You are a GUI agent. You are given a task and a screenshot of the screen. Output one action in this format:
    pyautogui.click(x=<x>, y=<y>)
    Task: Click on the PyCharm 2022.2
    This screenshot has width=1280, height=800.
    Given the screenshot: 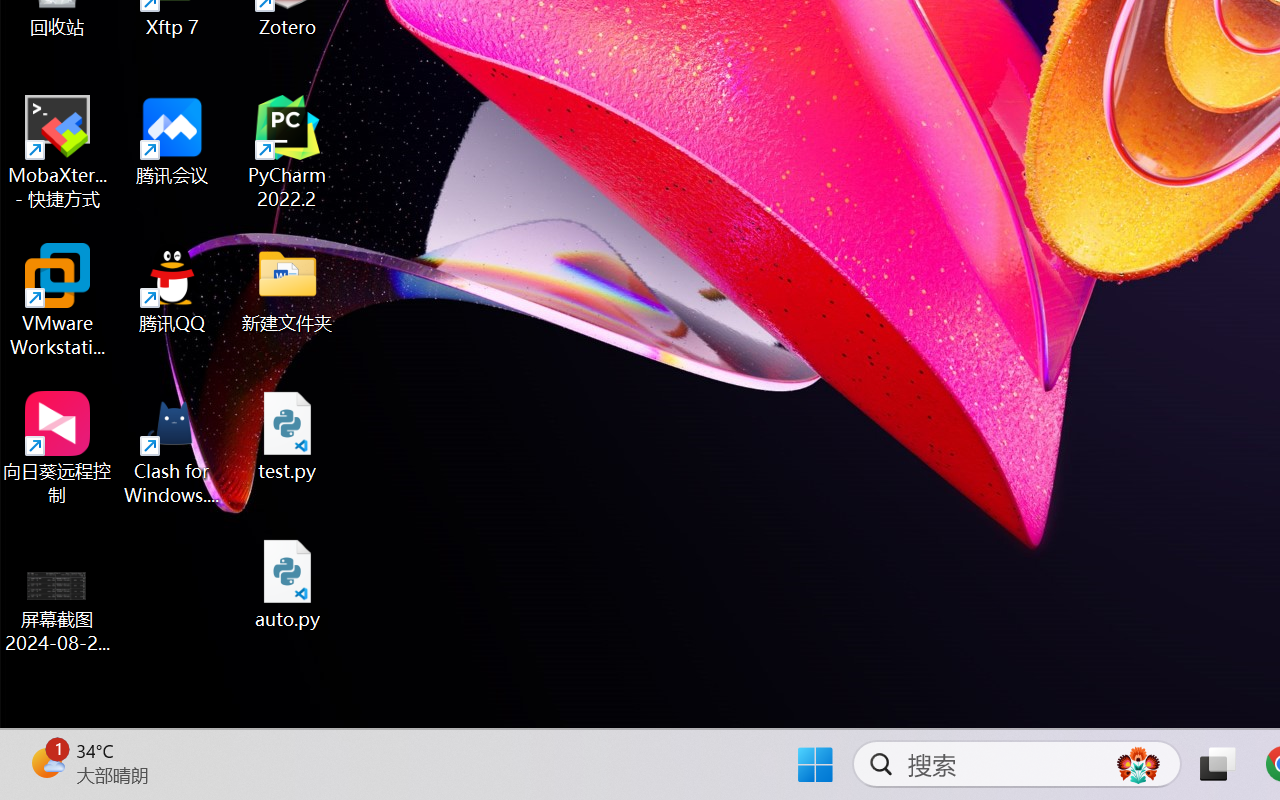 What is the action you would take?
    pyautogui.click(x=288, y=152)
    